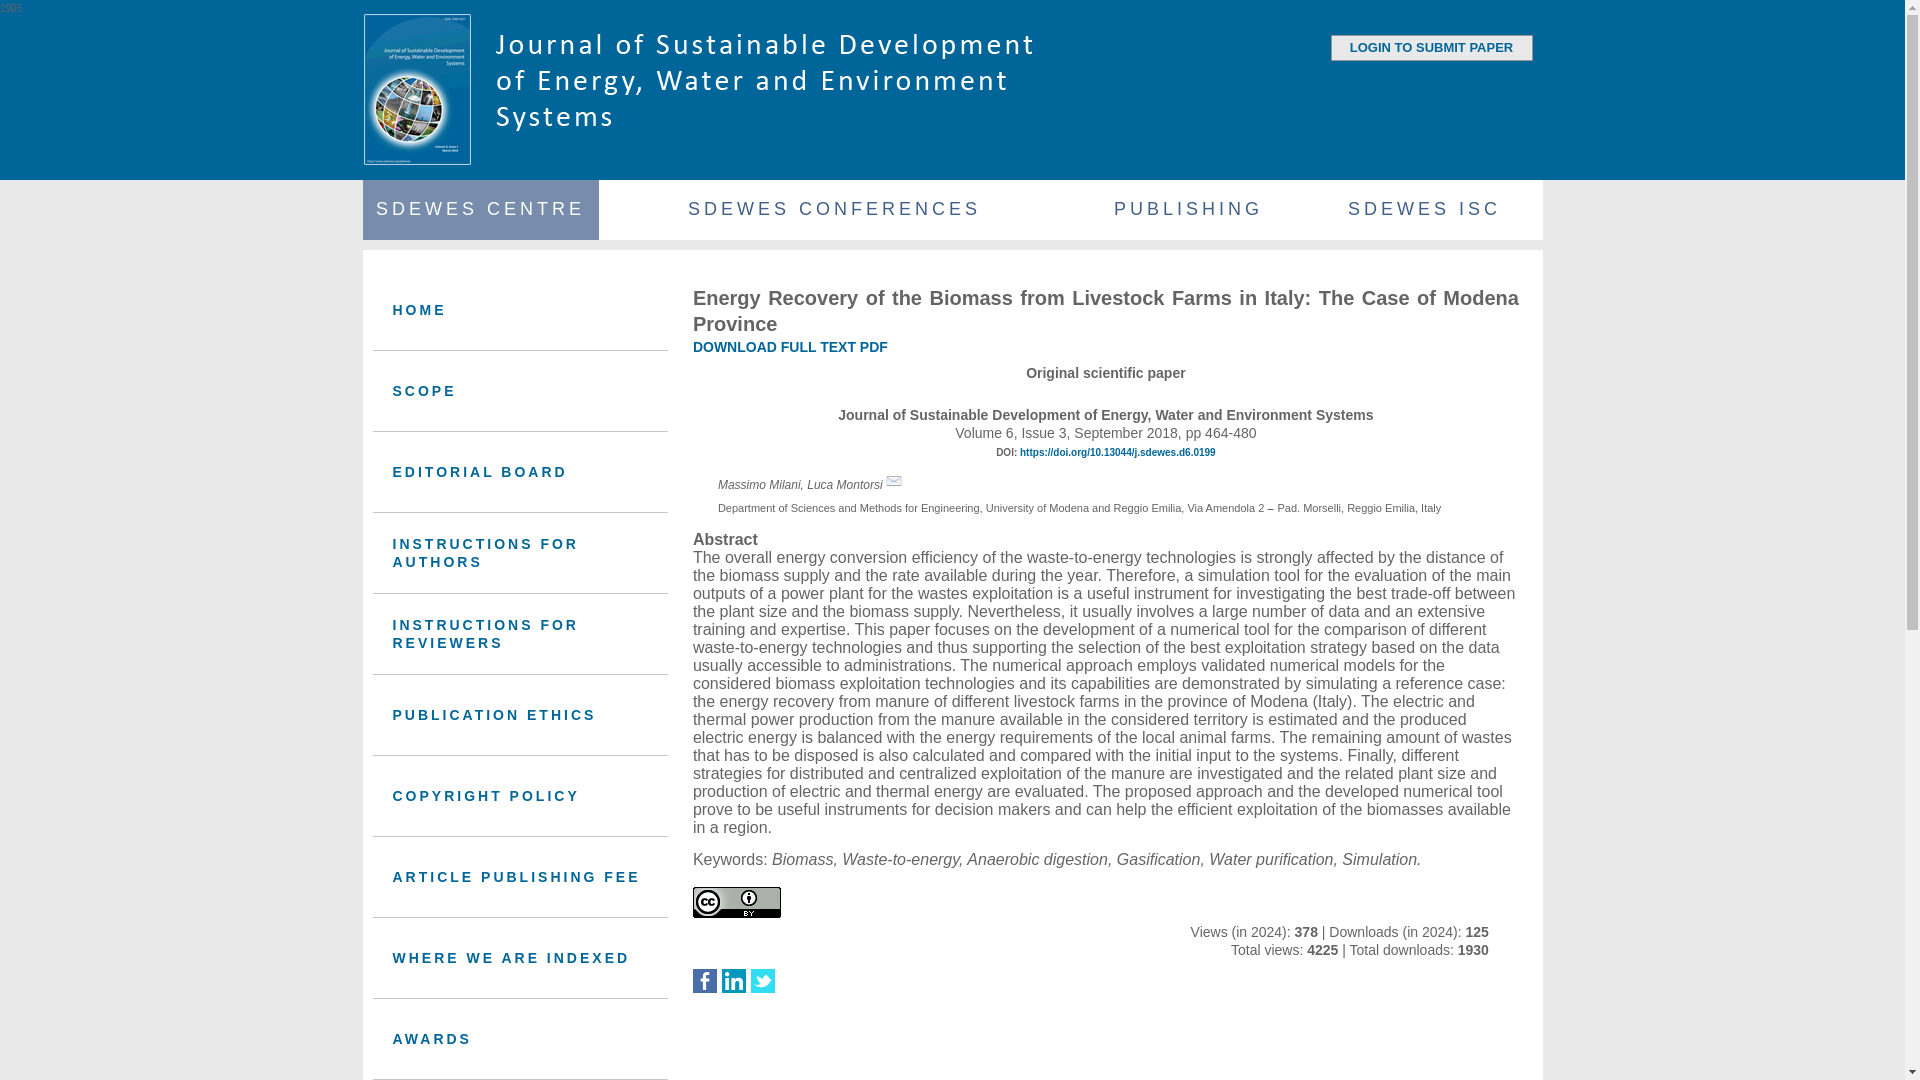 The height and width of the screenshot is (1080, 1920). What do you see at coordinates (1187, 210) in the screenshot?
I see `PUBLISHING` at bounding box center [1187, 210].